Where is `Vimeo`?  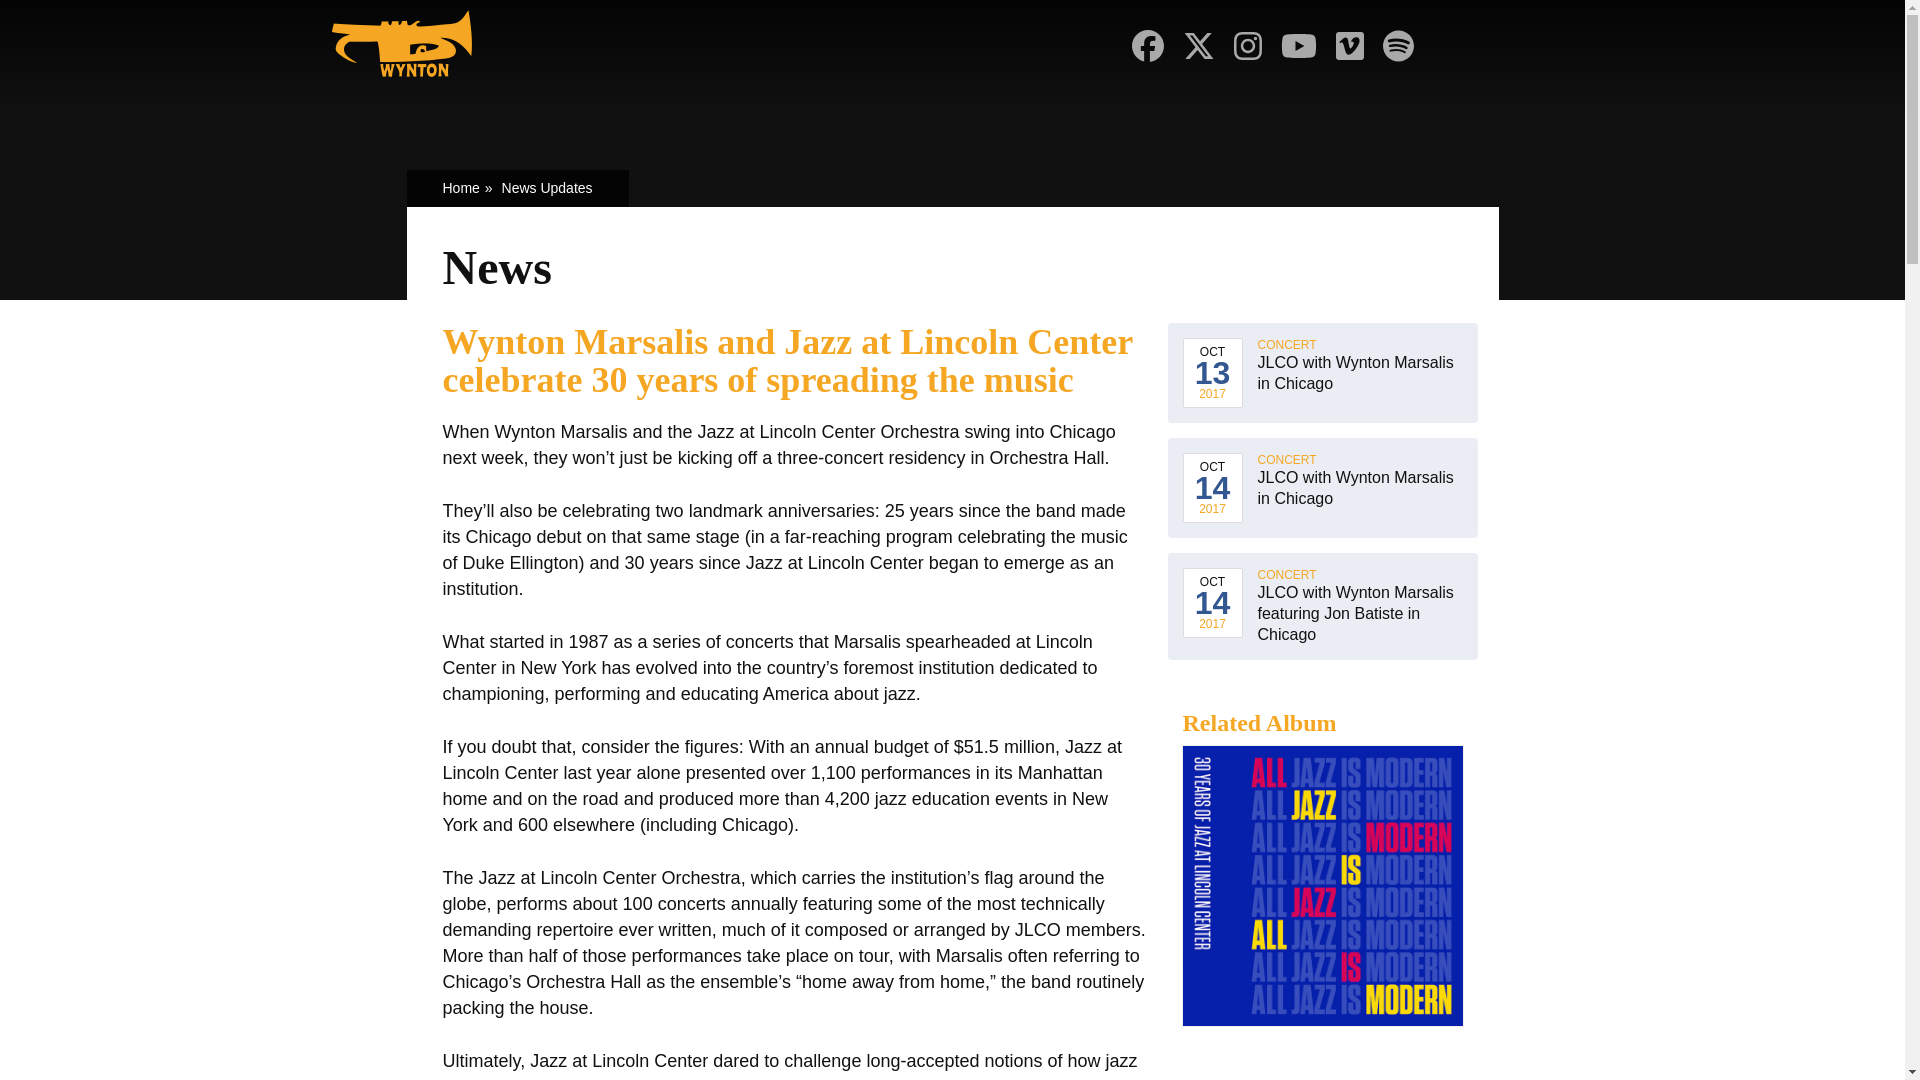
Vimeo is located at coordinates (1349, 46).